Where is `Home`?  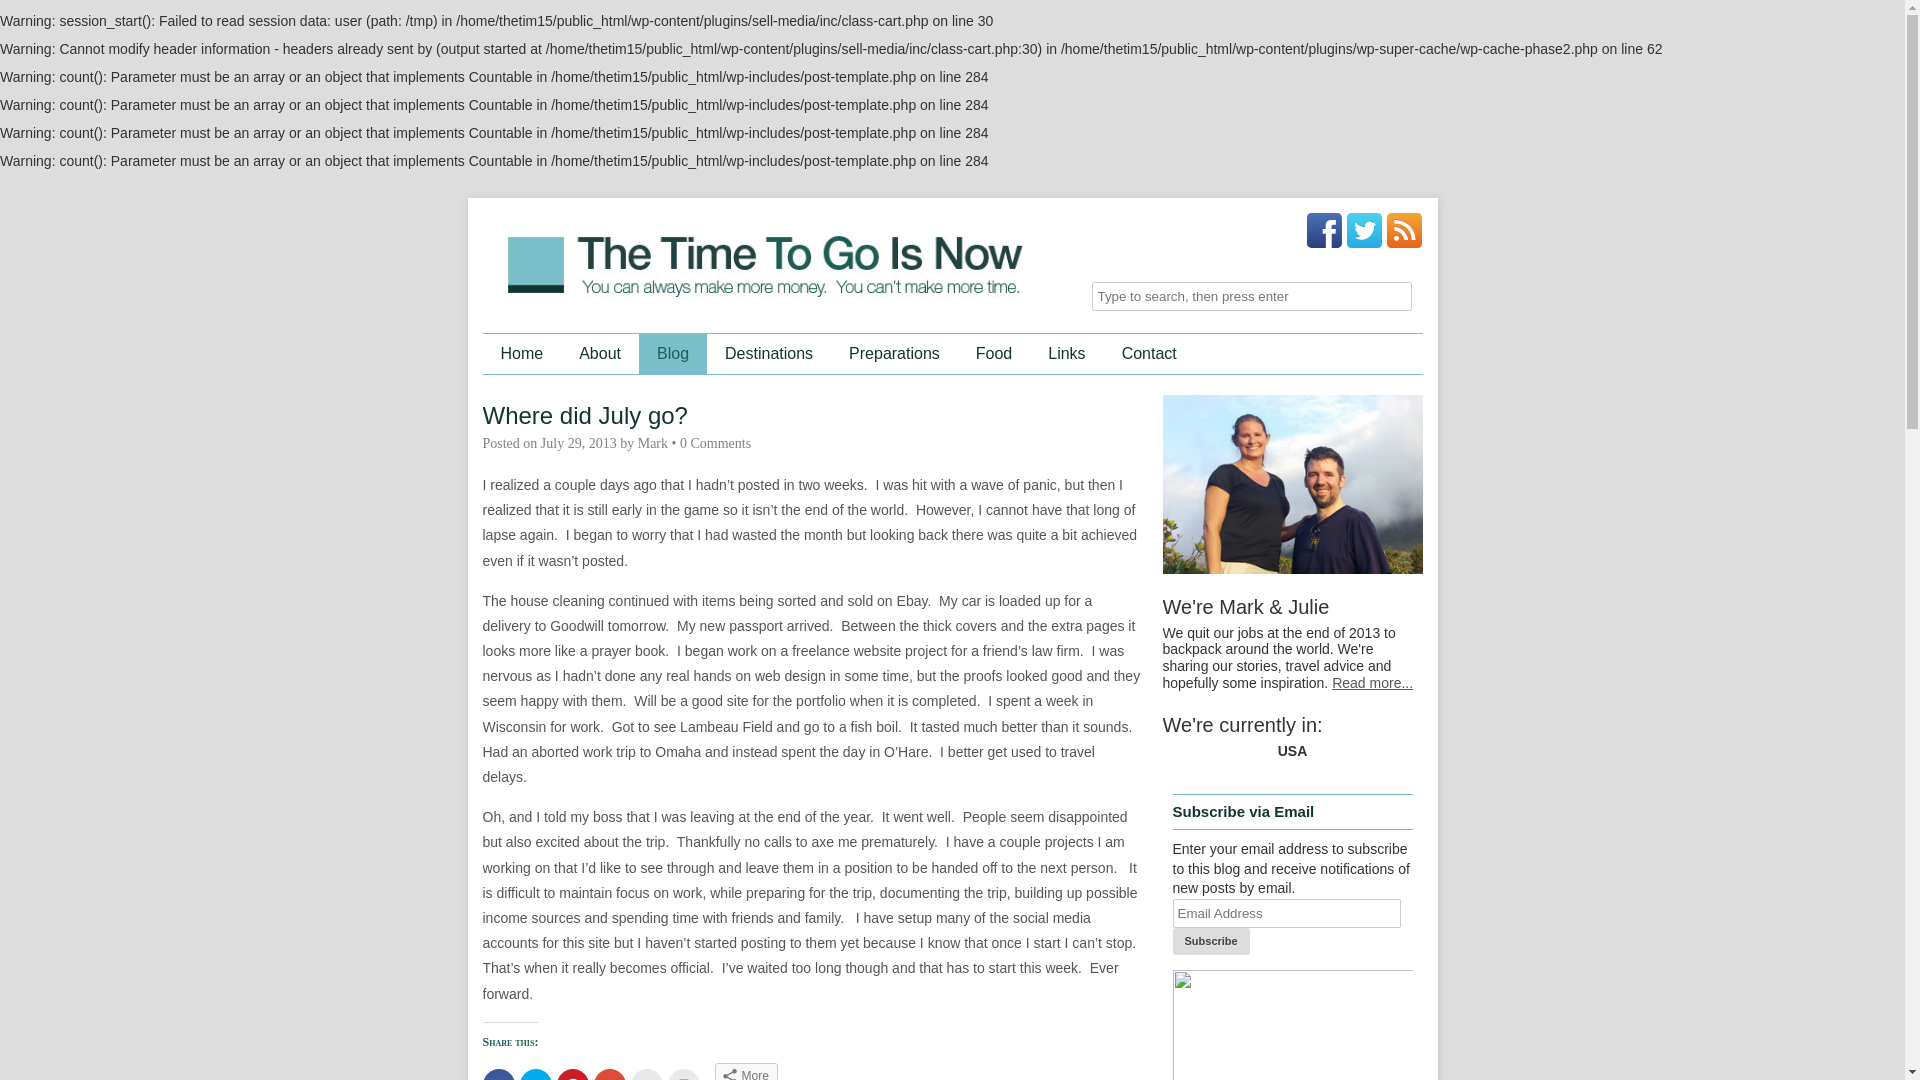
Home is located at coordinates (520, 353).